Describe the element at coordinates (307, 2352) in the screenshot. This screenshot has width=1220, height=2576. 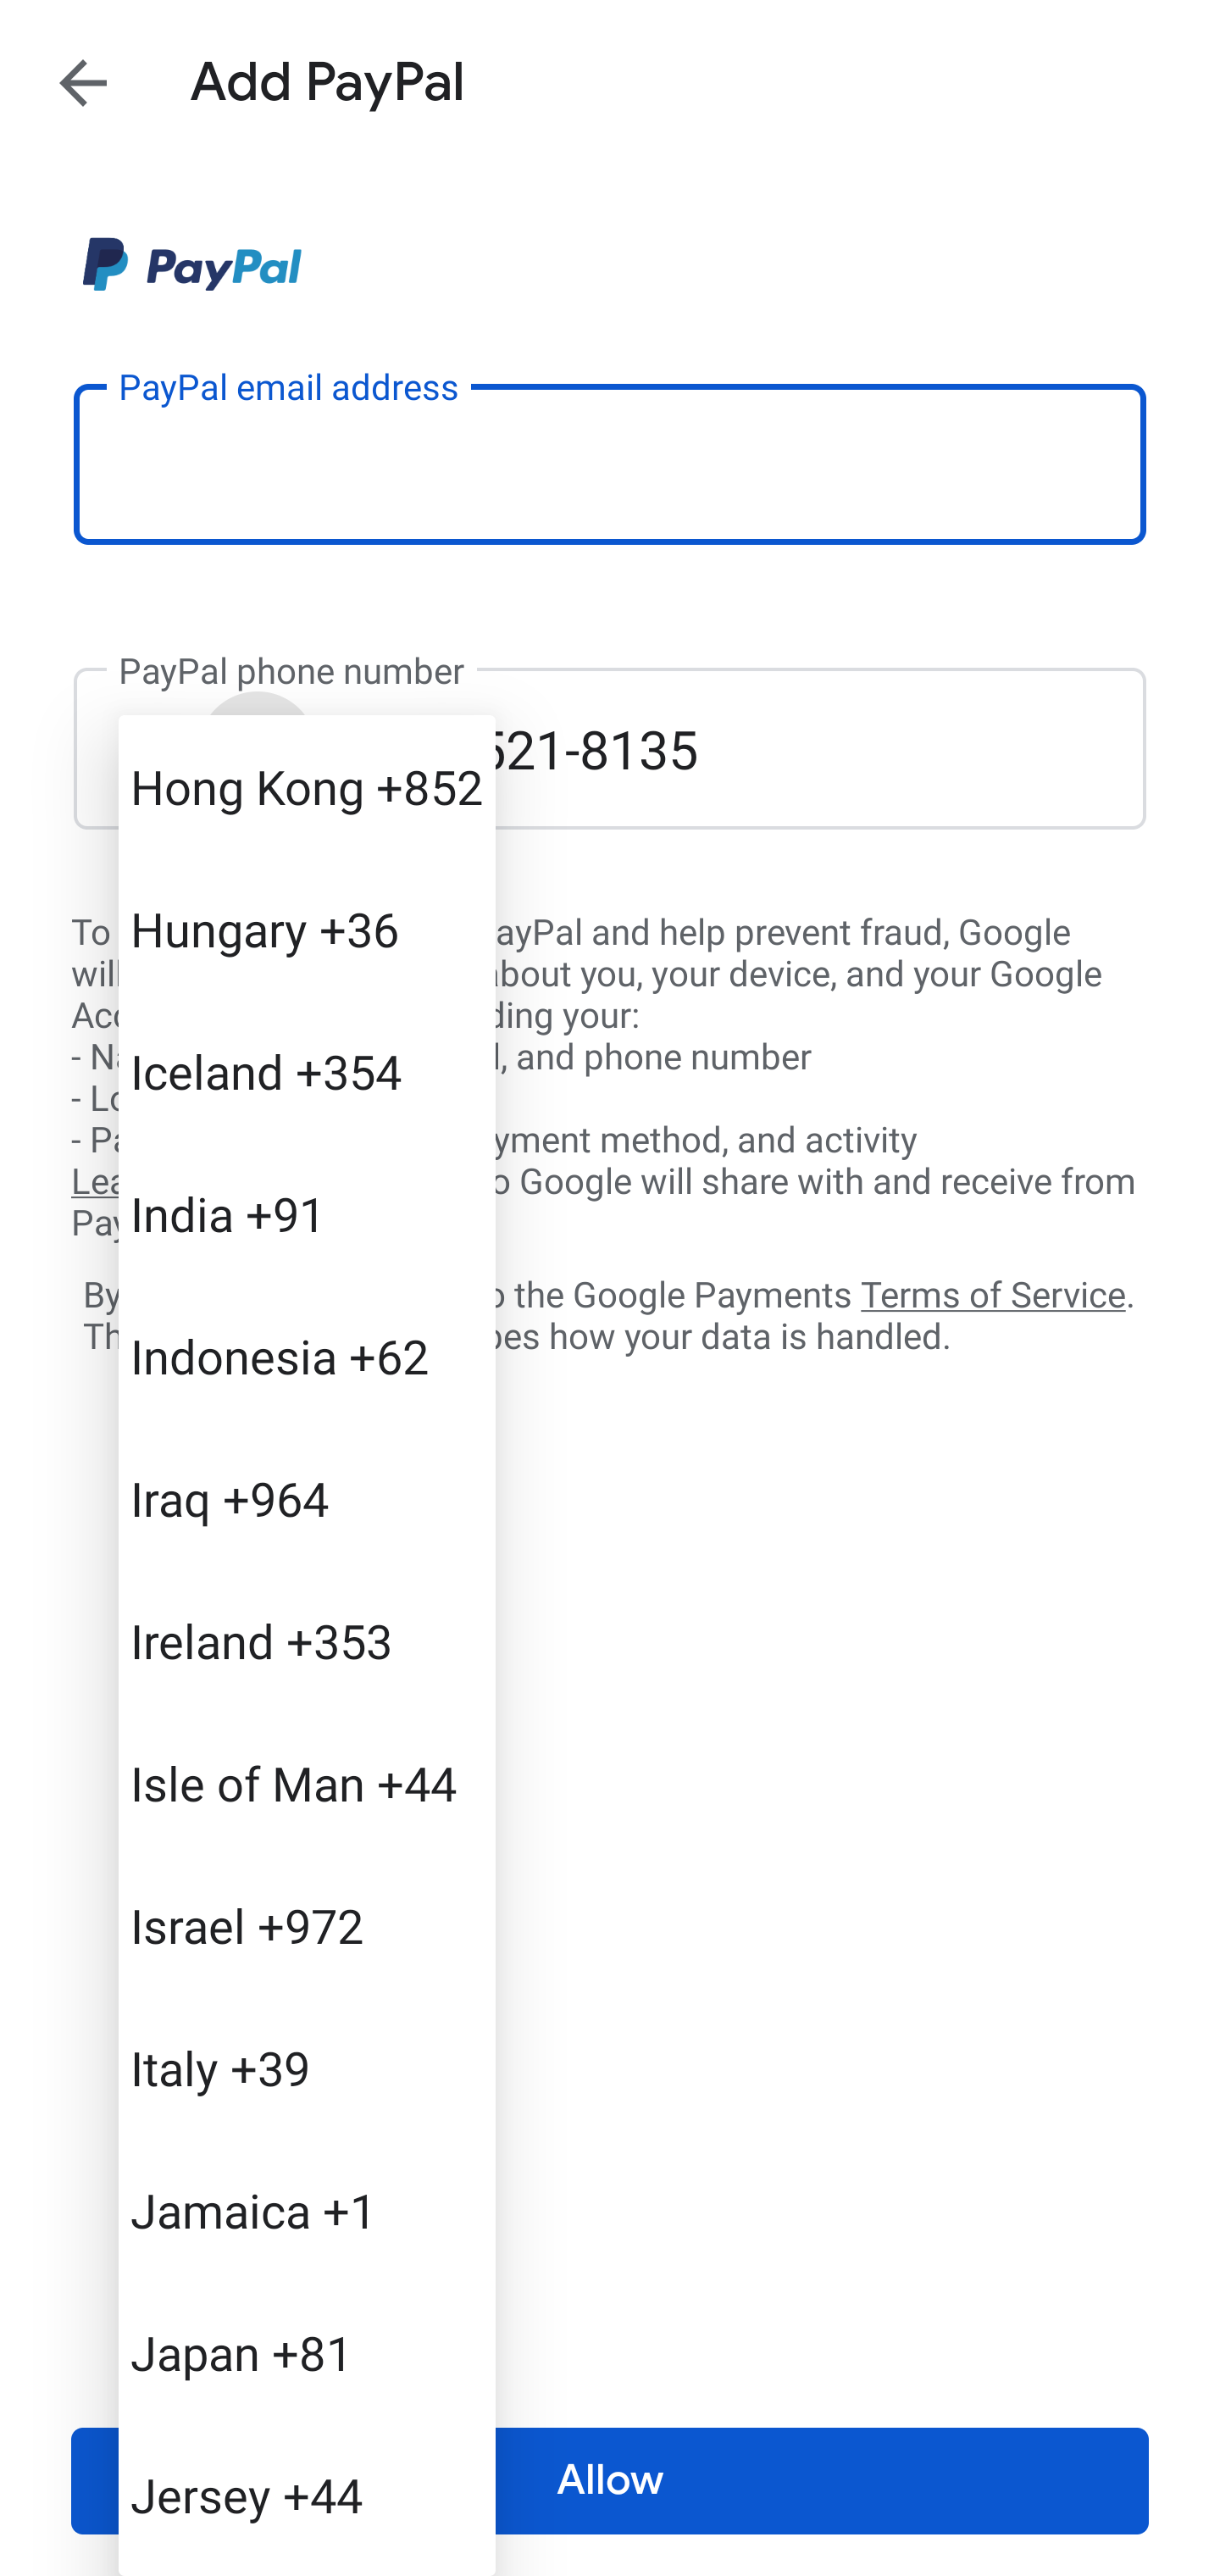
I see `Japan +81` at that location.